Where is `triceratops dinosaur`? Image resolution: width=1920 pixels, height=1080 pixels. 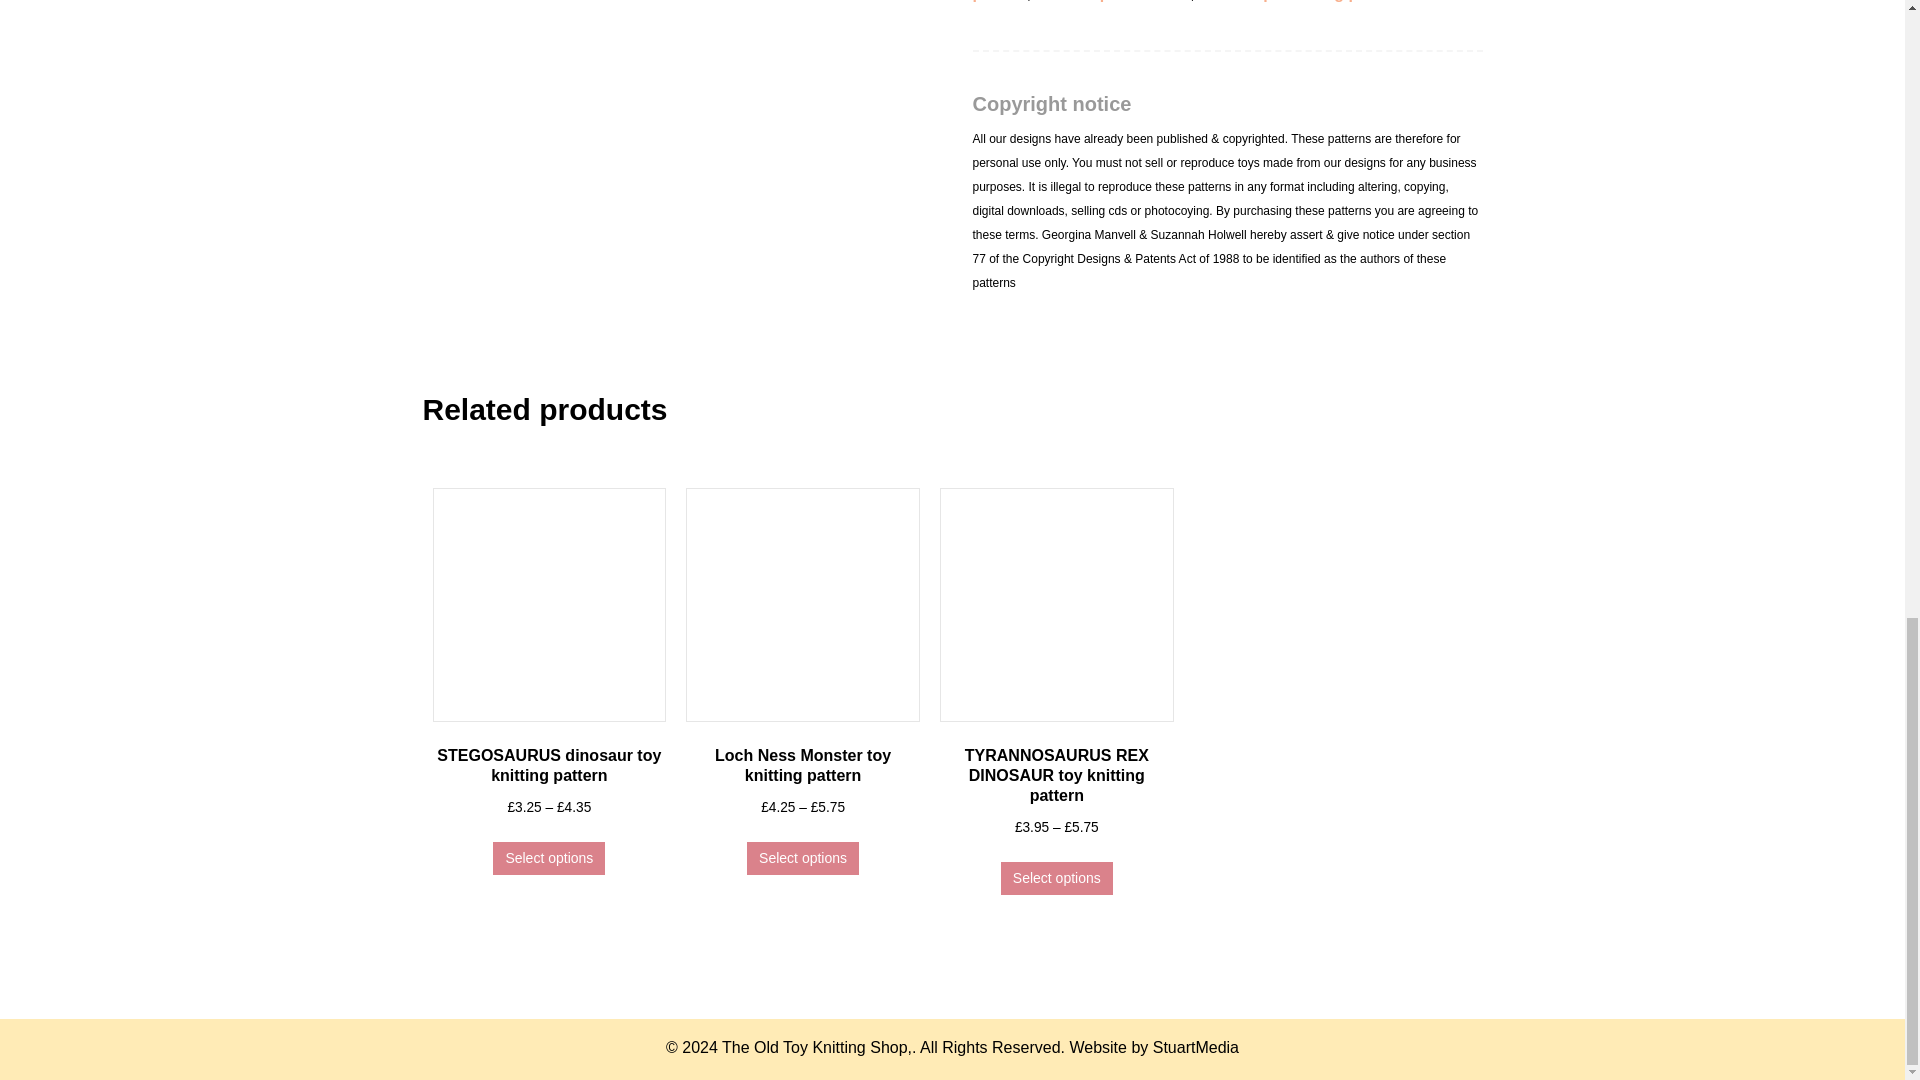 triceratops dinosaur is located at coordinates (1113, 1).